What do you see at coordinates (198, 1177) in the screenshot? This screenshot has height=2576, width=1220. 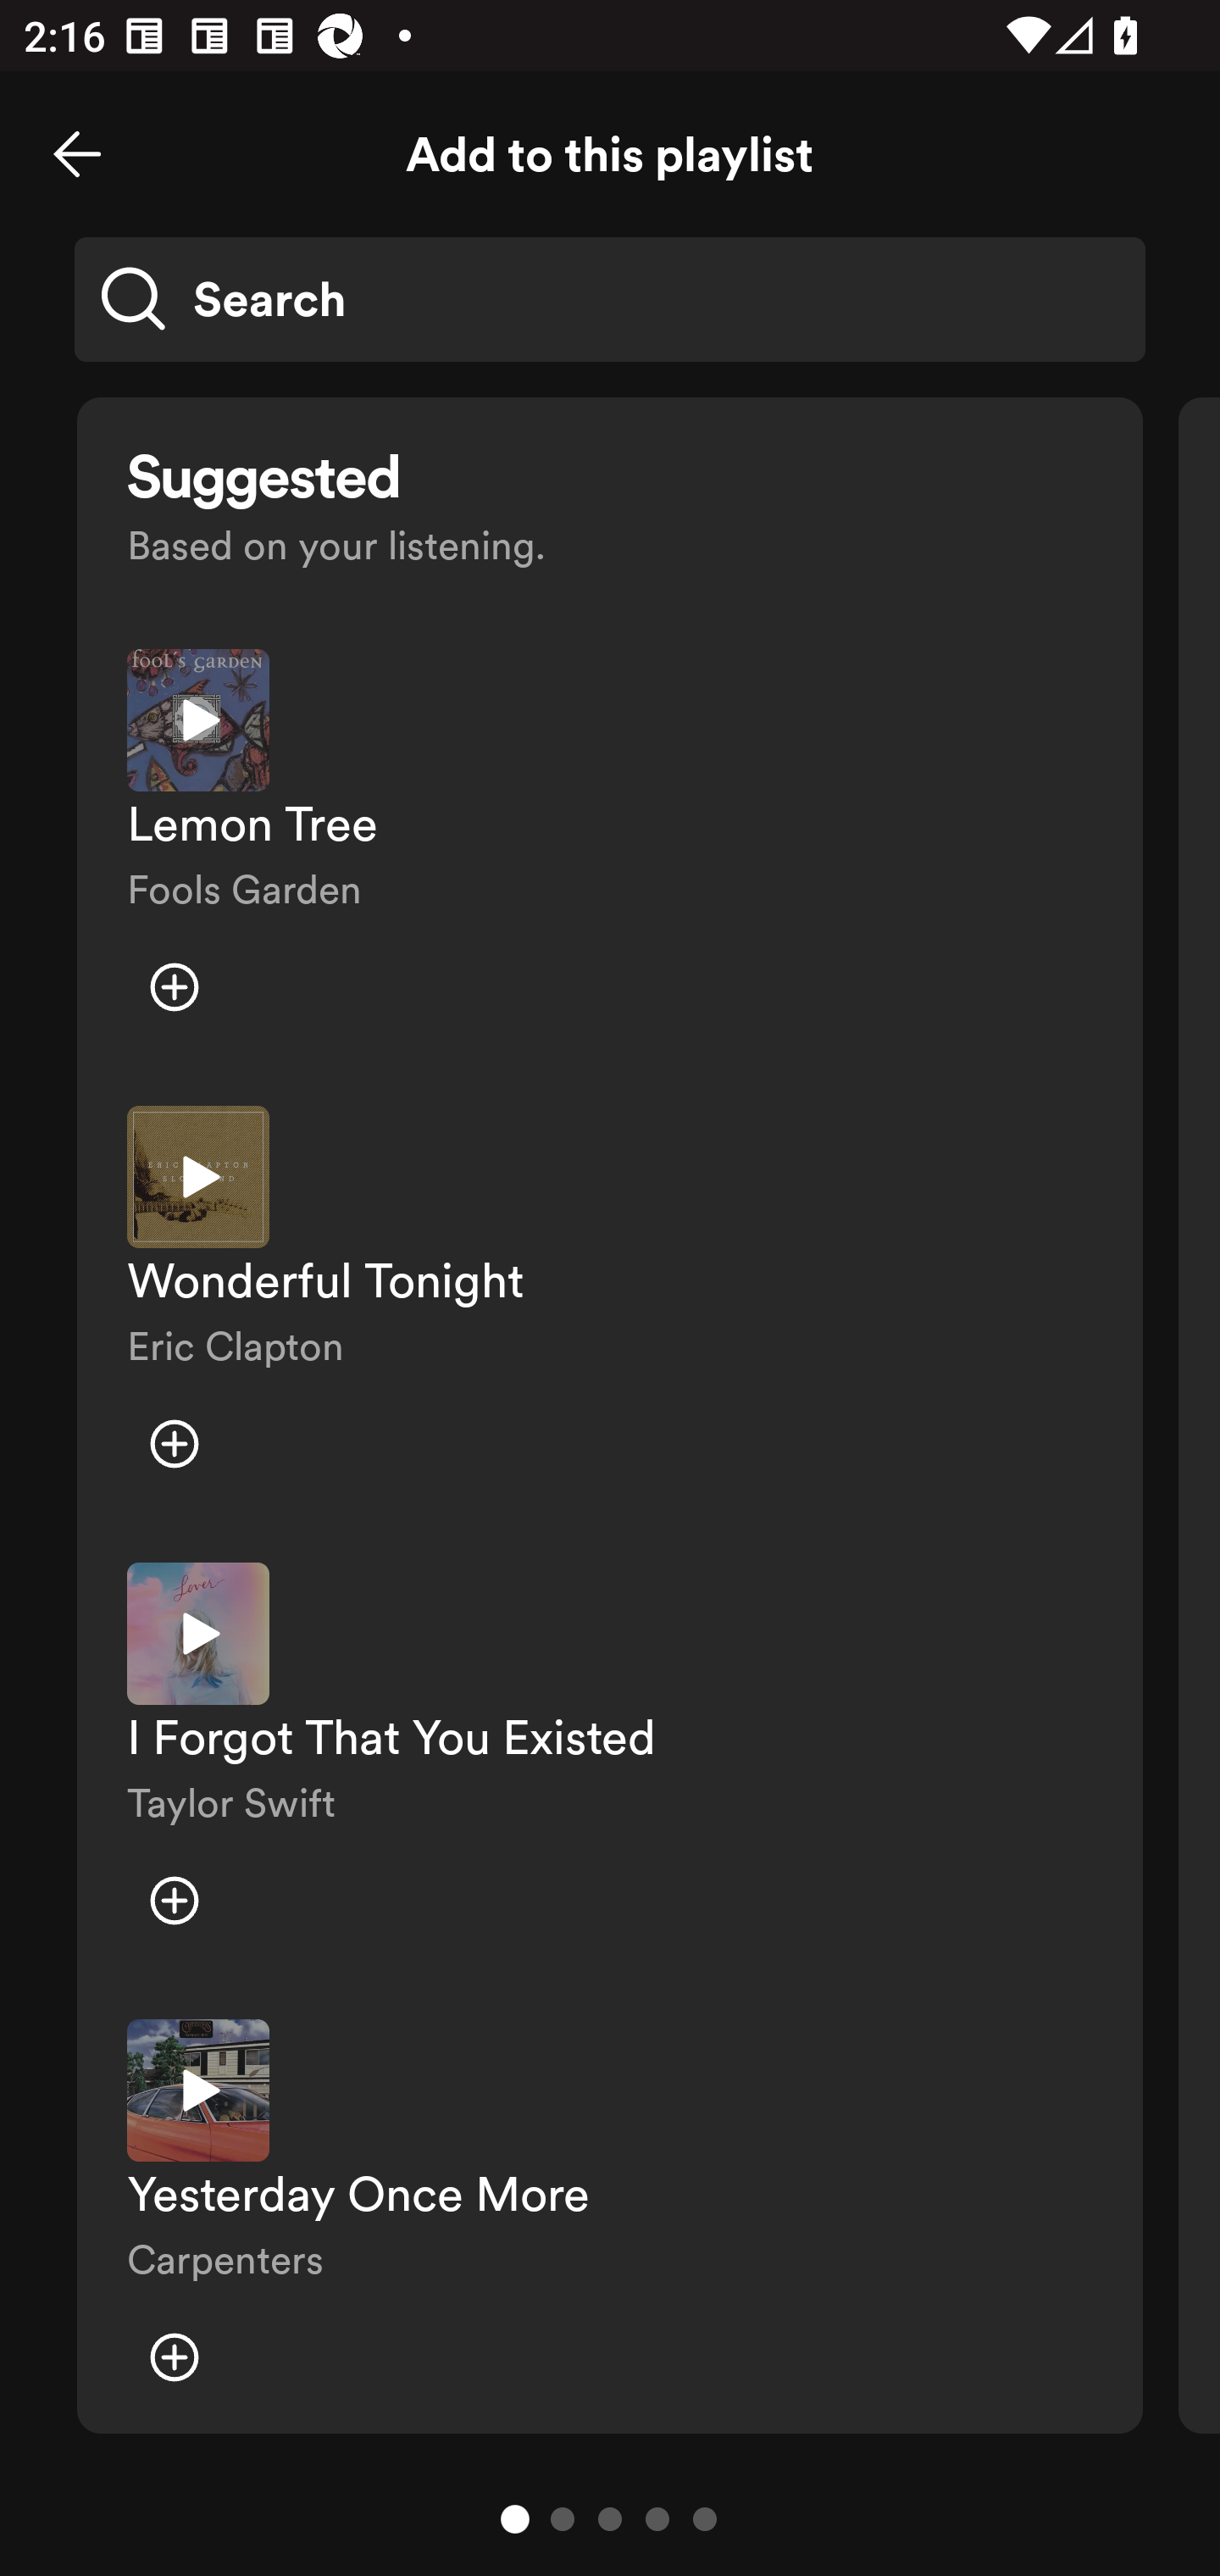 I see `Play preview` at bounding box center [198, 1177].